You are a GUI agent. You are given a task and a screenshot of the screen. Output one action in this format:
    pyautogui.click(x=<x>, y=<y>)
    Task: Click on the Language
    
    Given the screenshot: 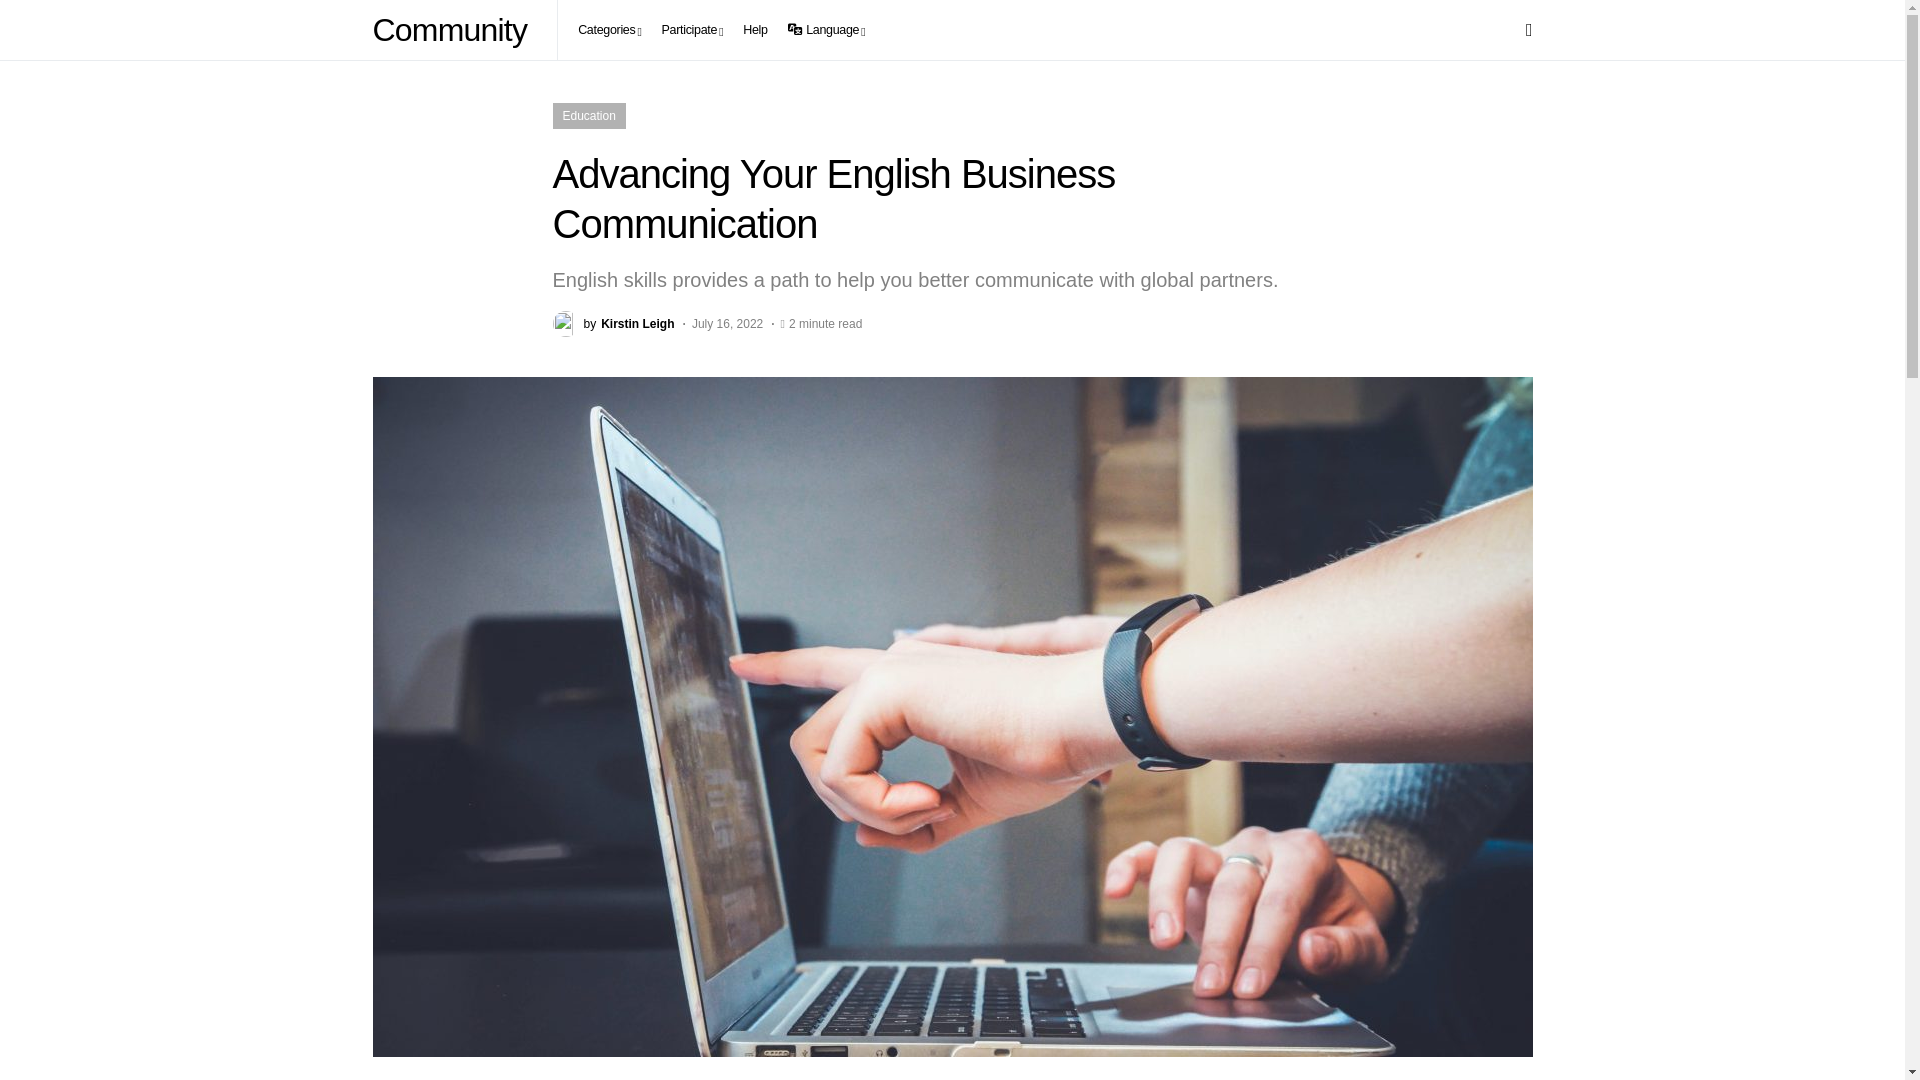 What is the action you would take?
    pyautogui.click(x=826, y=30)
    